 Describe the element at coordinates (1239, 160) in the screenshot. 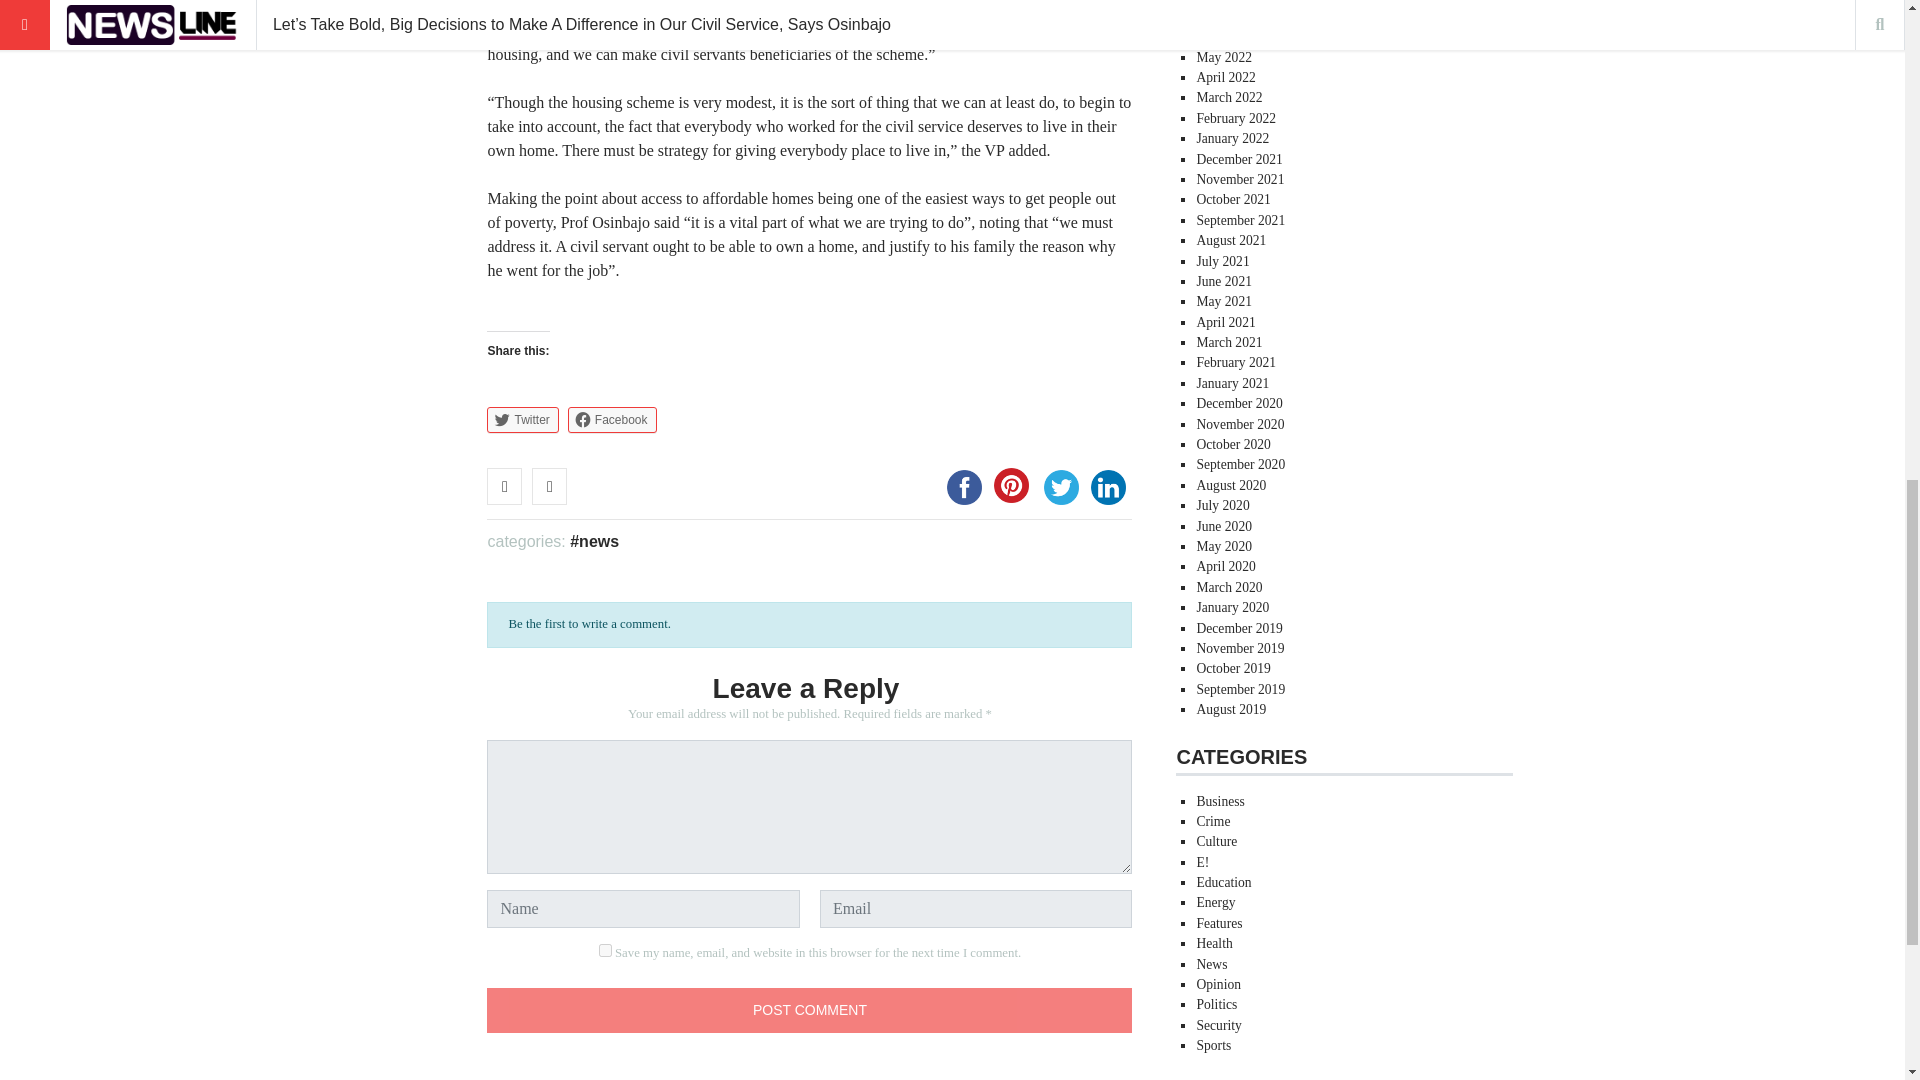

I see `December 2021` at that location.